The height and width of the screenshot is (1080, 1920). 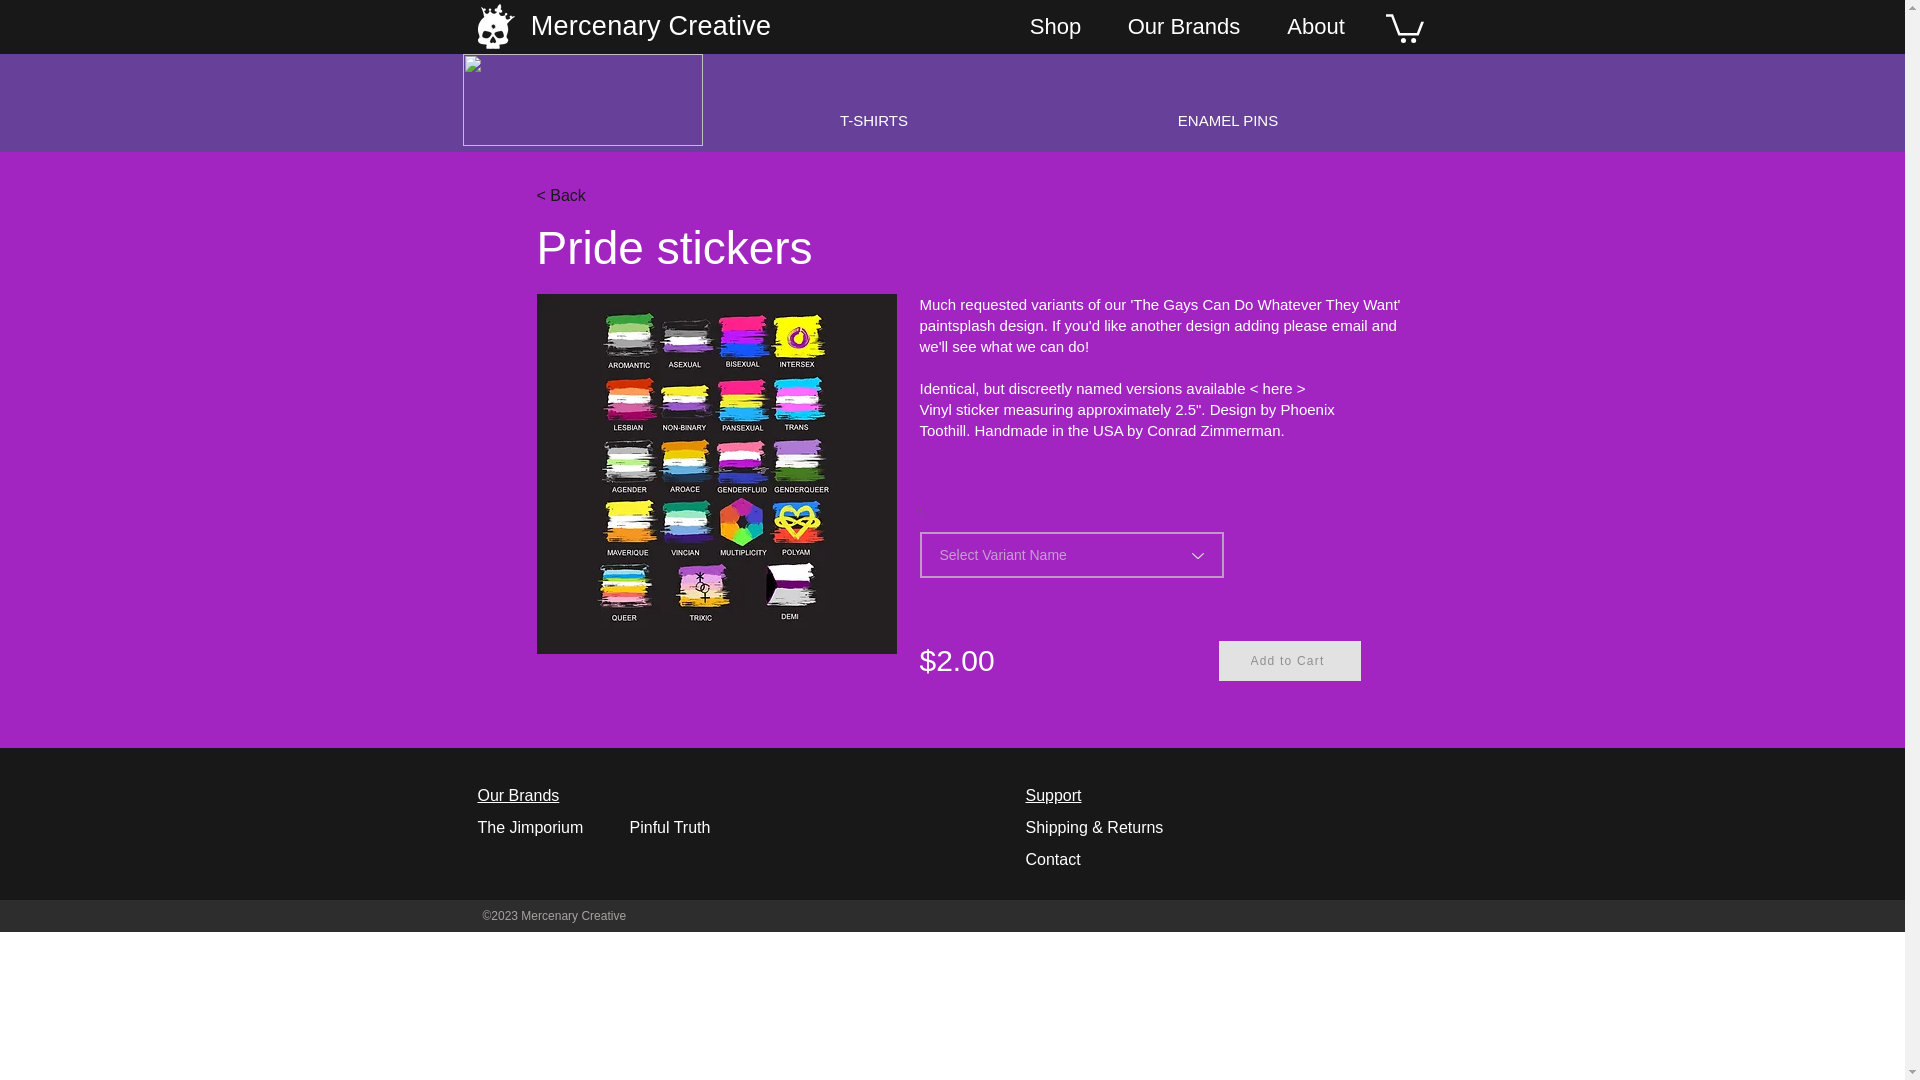 I want to click on ENAMEL PINS, so click(x=1228, y=120).